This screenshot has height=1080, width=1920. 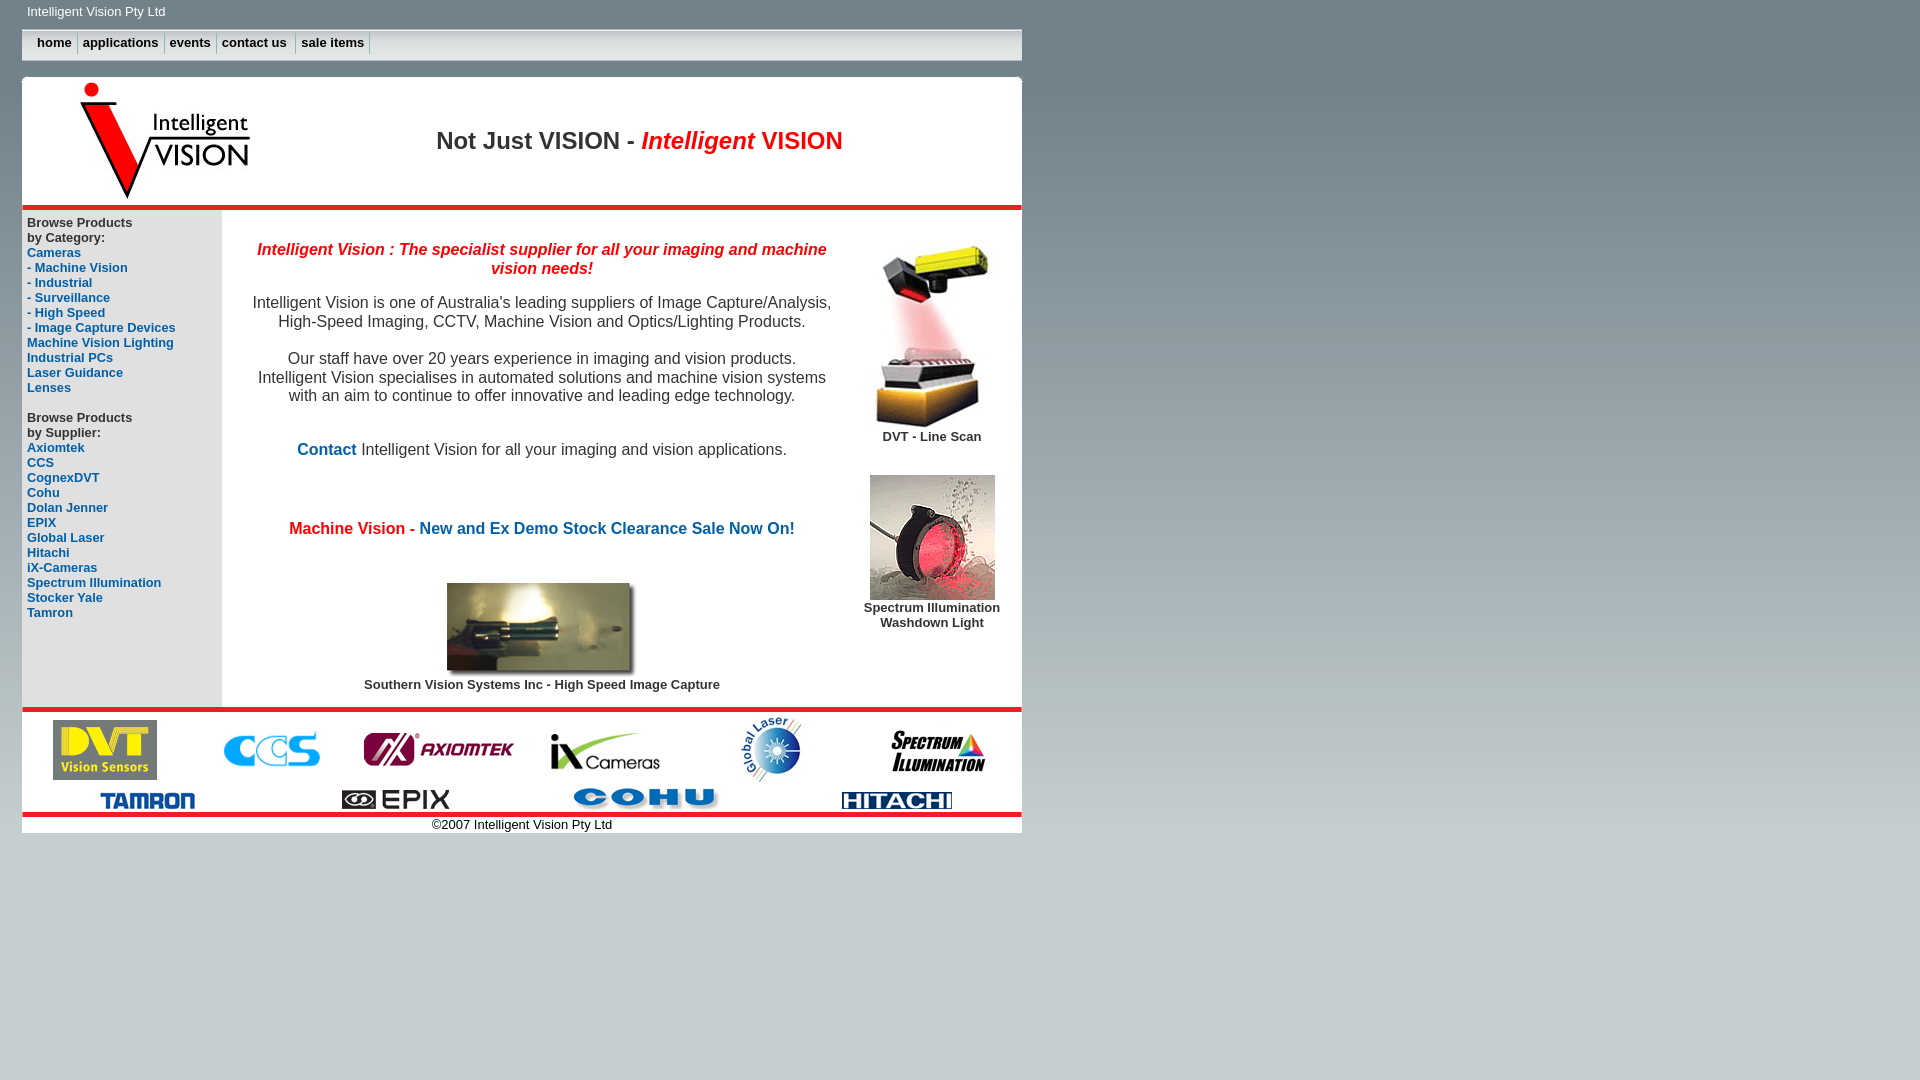 I want to click on Industrial PCs, so click(x=70, y=358).